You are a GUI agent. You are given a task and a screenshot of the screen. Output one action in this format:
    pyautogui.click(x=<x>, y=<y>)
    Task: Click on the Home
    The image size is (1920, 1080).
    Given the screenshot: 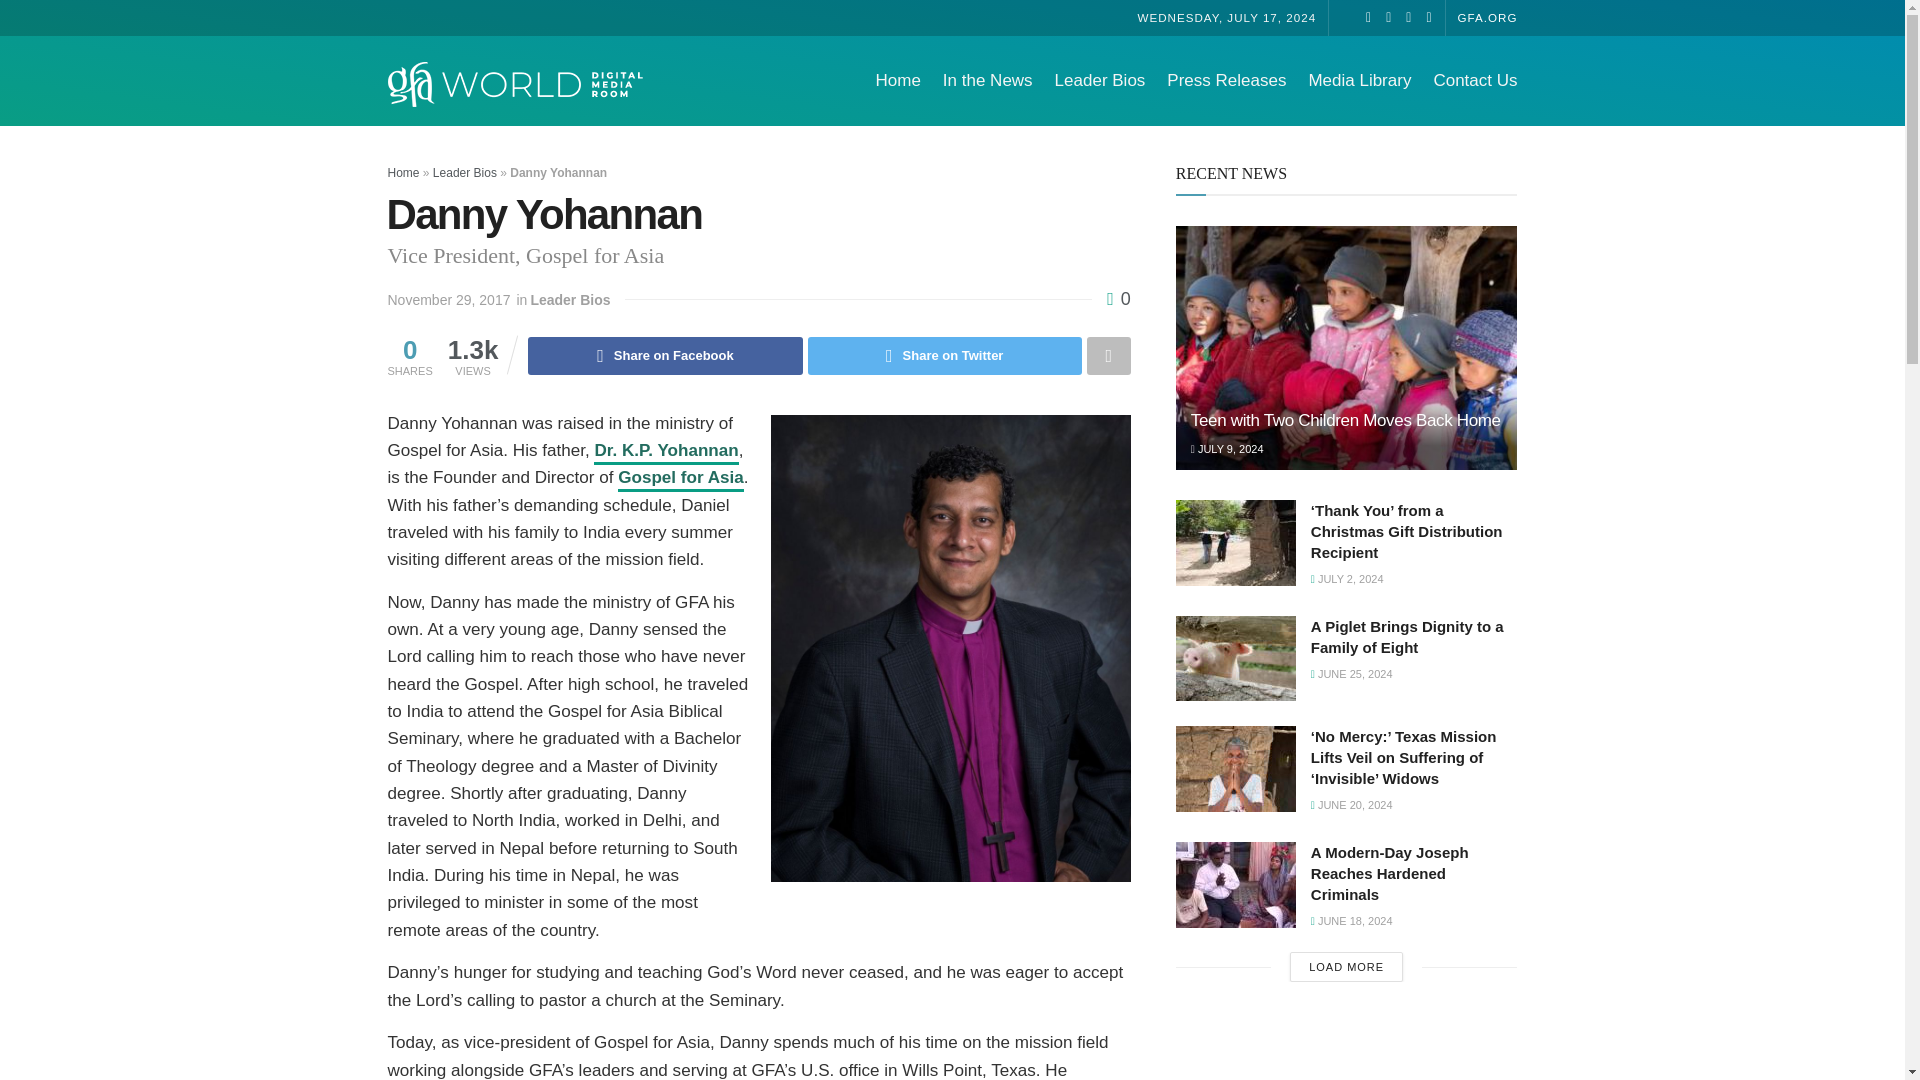 What is the action you would take?
    pyautogui.click(x=404, y=173)
    